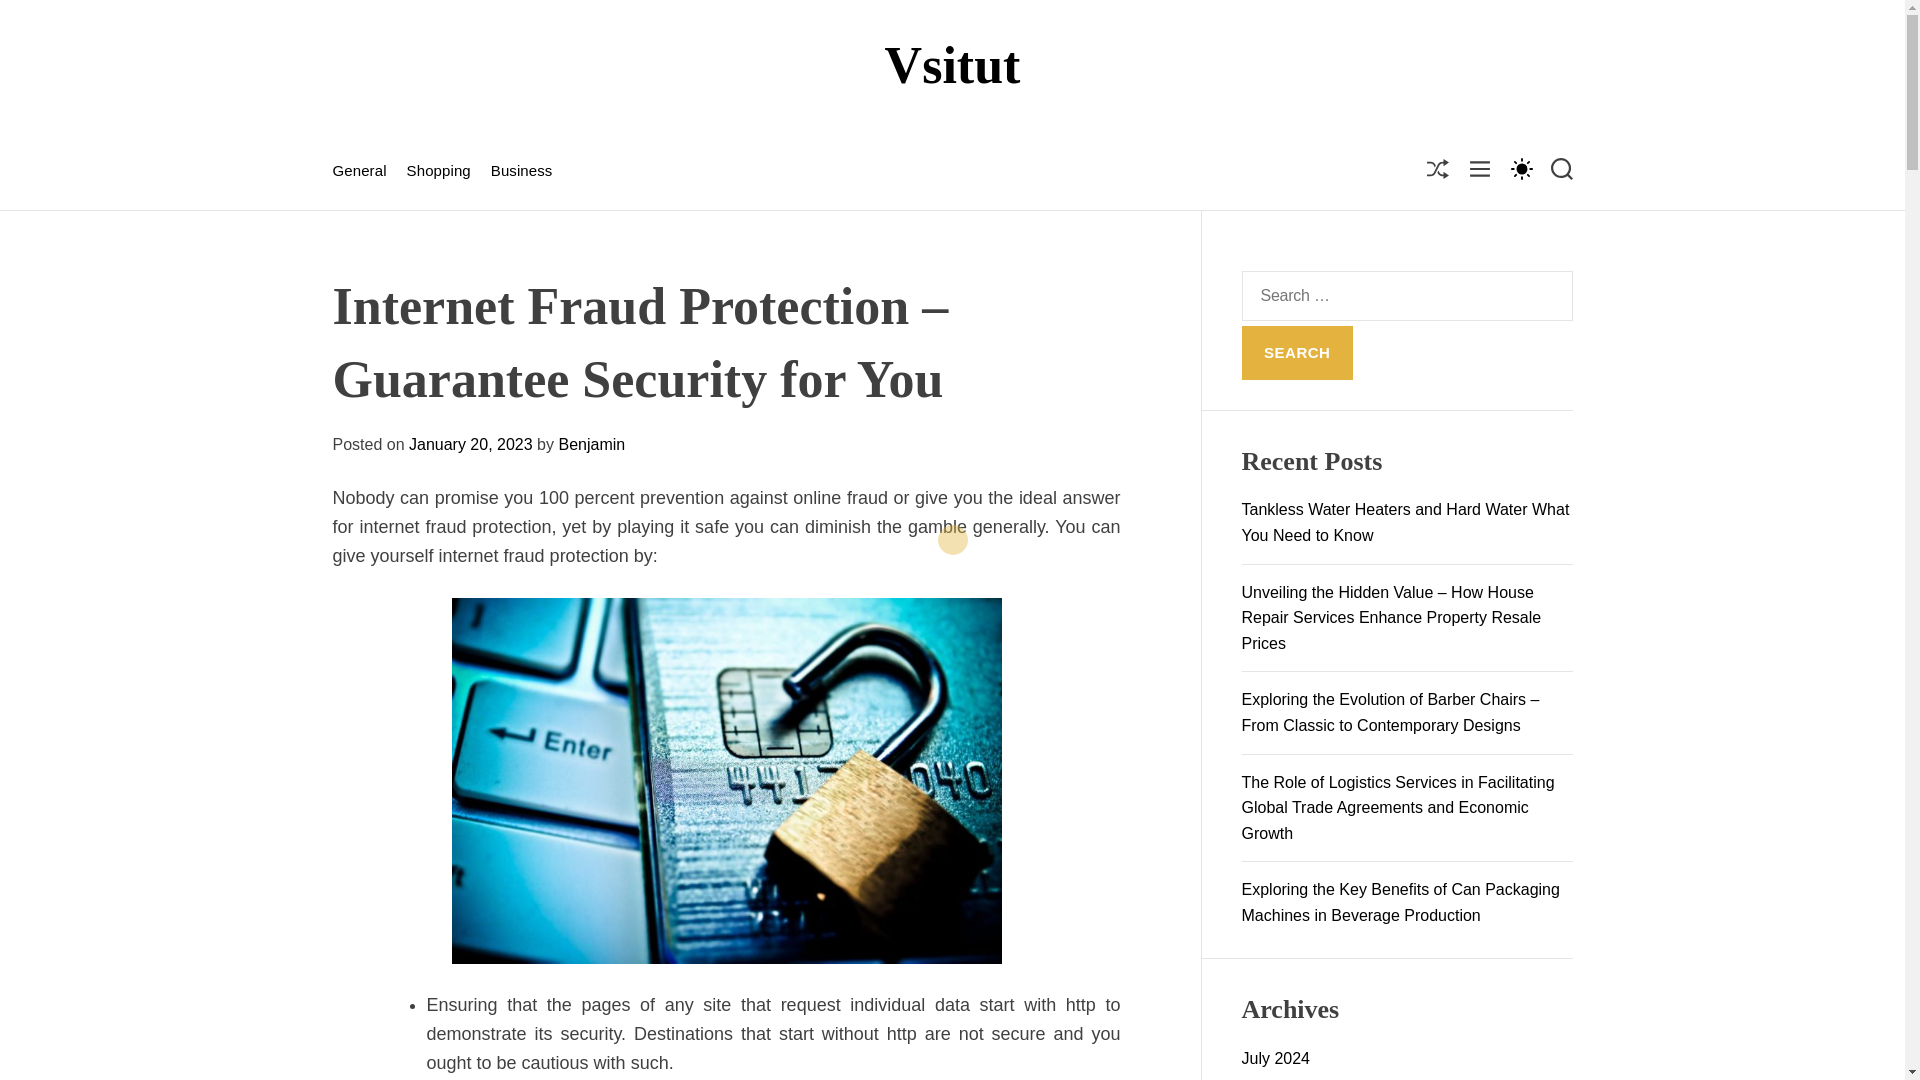 The width and height of the screenshot is (1920, 1080). I want to click on Search, so click(1298, 353).